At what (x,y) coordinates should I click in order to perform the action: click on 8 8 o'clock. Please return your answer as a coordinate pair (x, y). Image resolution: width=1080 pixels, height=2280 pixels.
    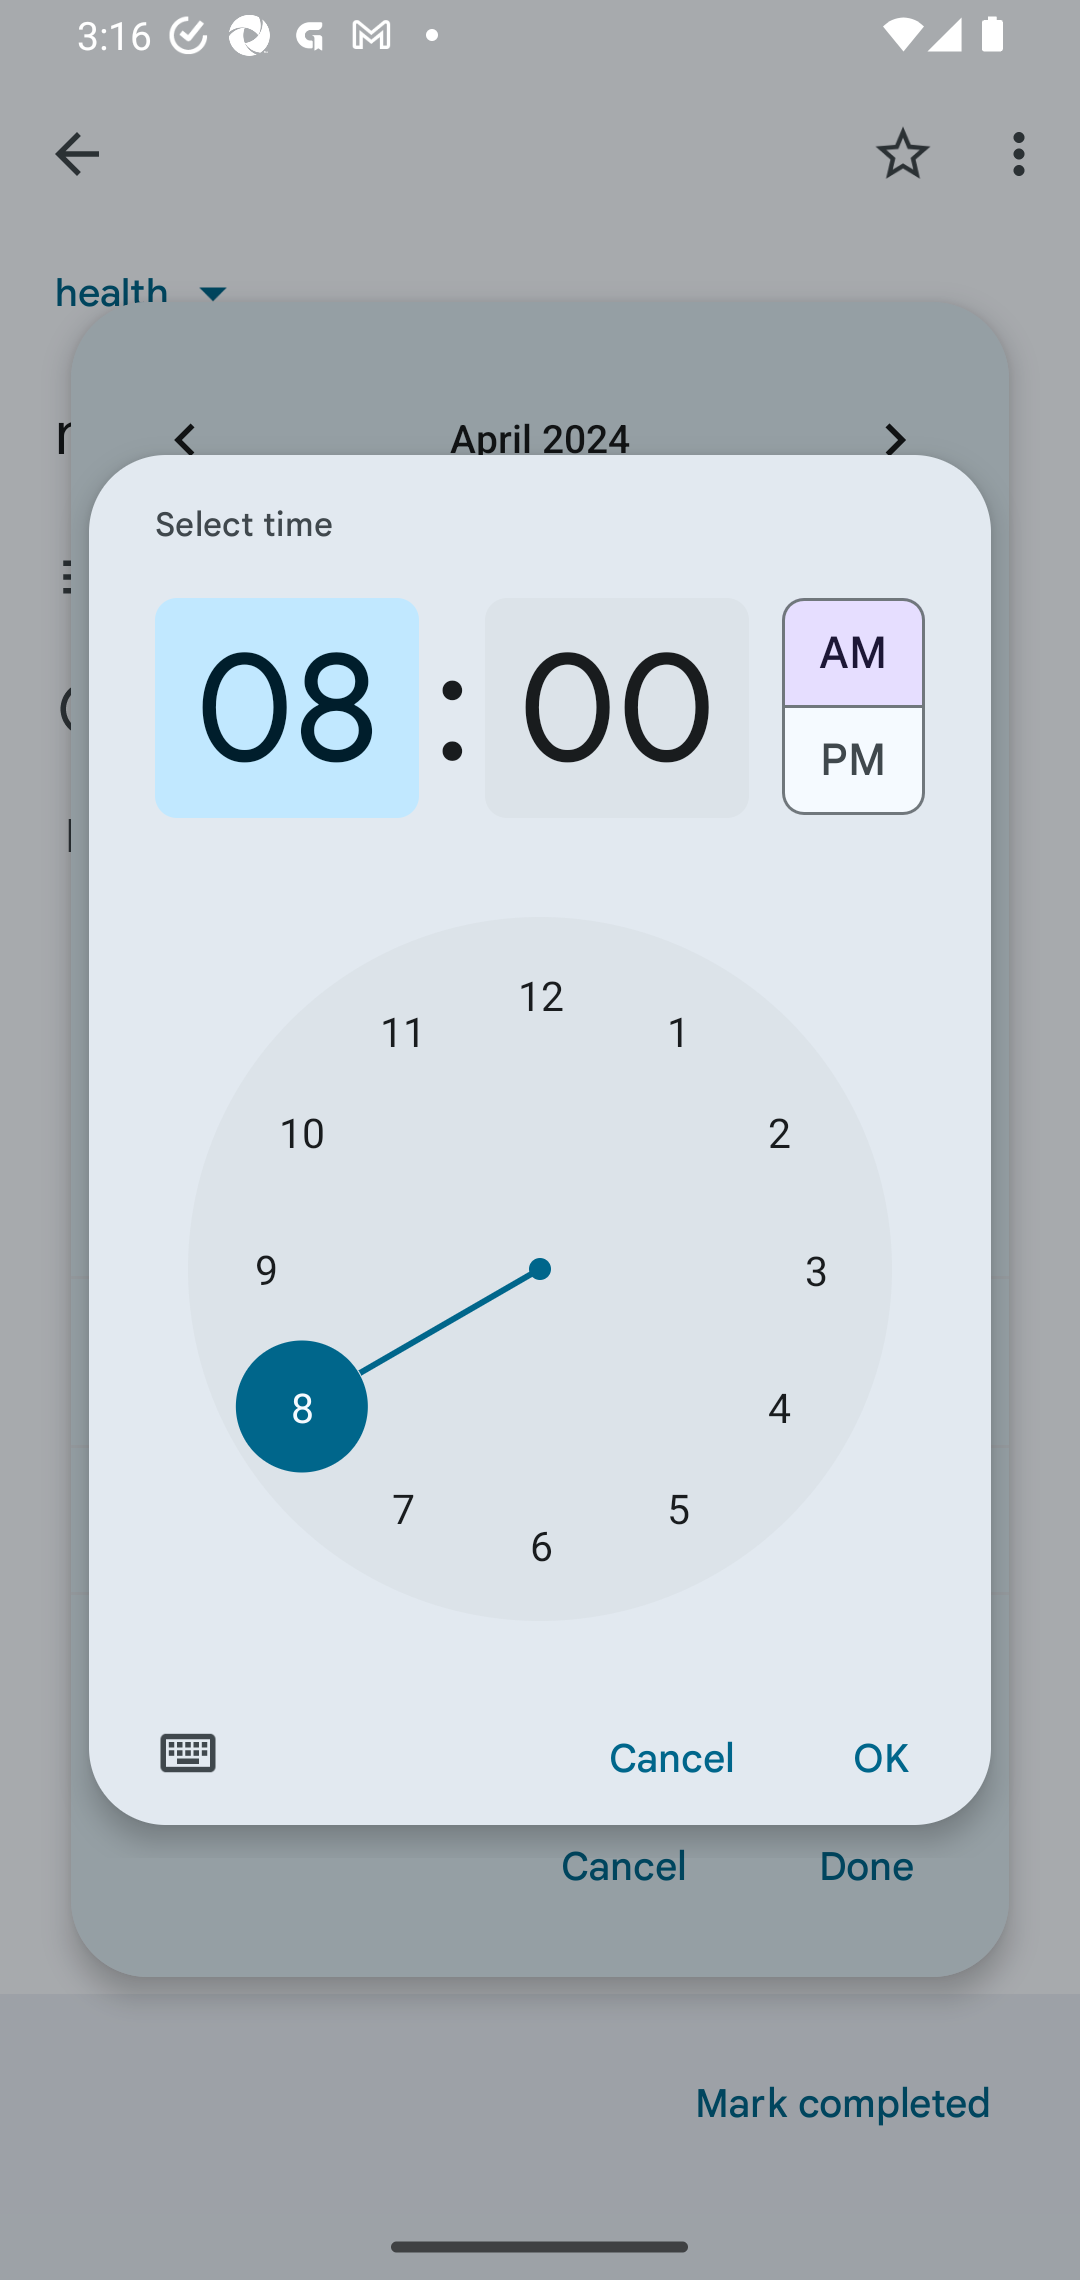
    Looking at the image, I should click on (302, 1406).